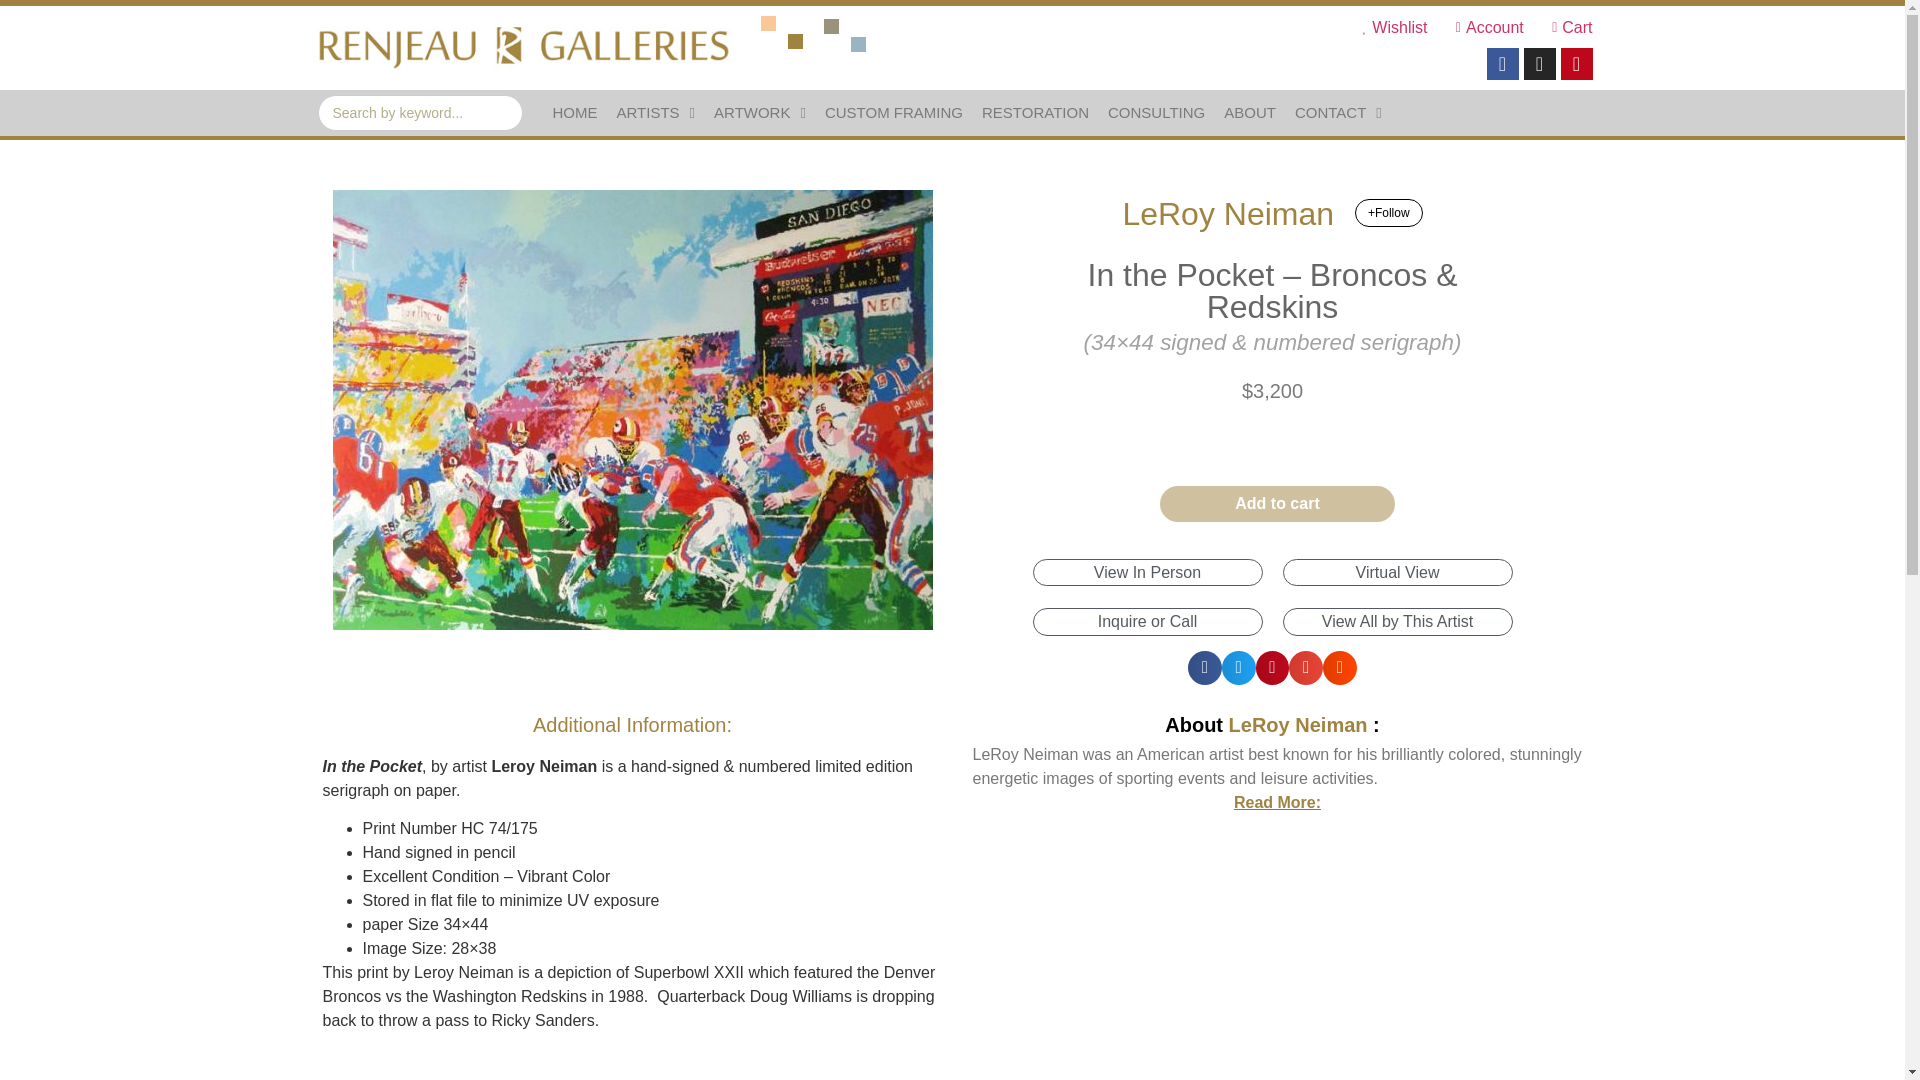 The width and height of the screenshot is (1920, 1080). Describe the element at coordinates (1156, 112) in the screenshot. I see `CONSULTING` at that location.